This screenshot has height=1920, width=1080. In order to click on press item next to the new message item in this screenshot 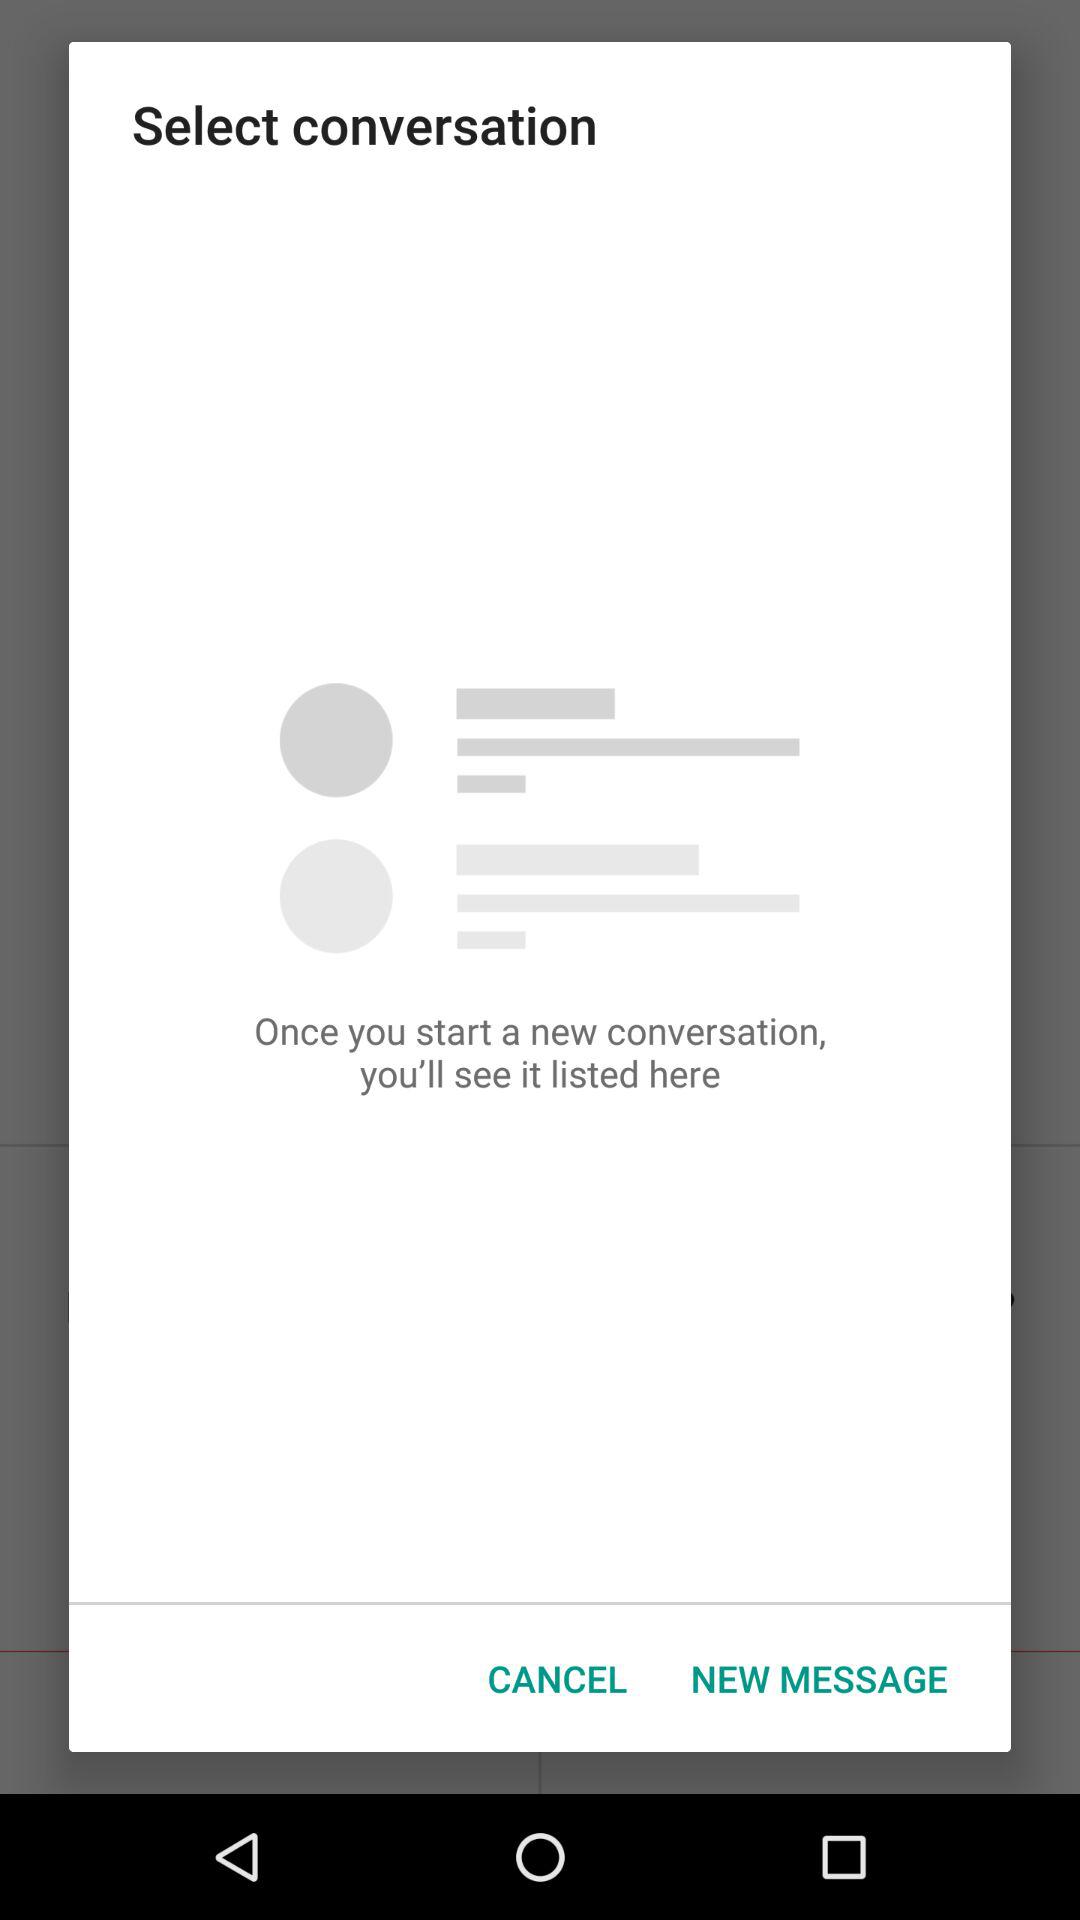, I will do `click(558, 1678)`.